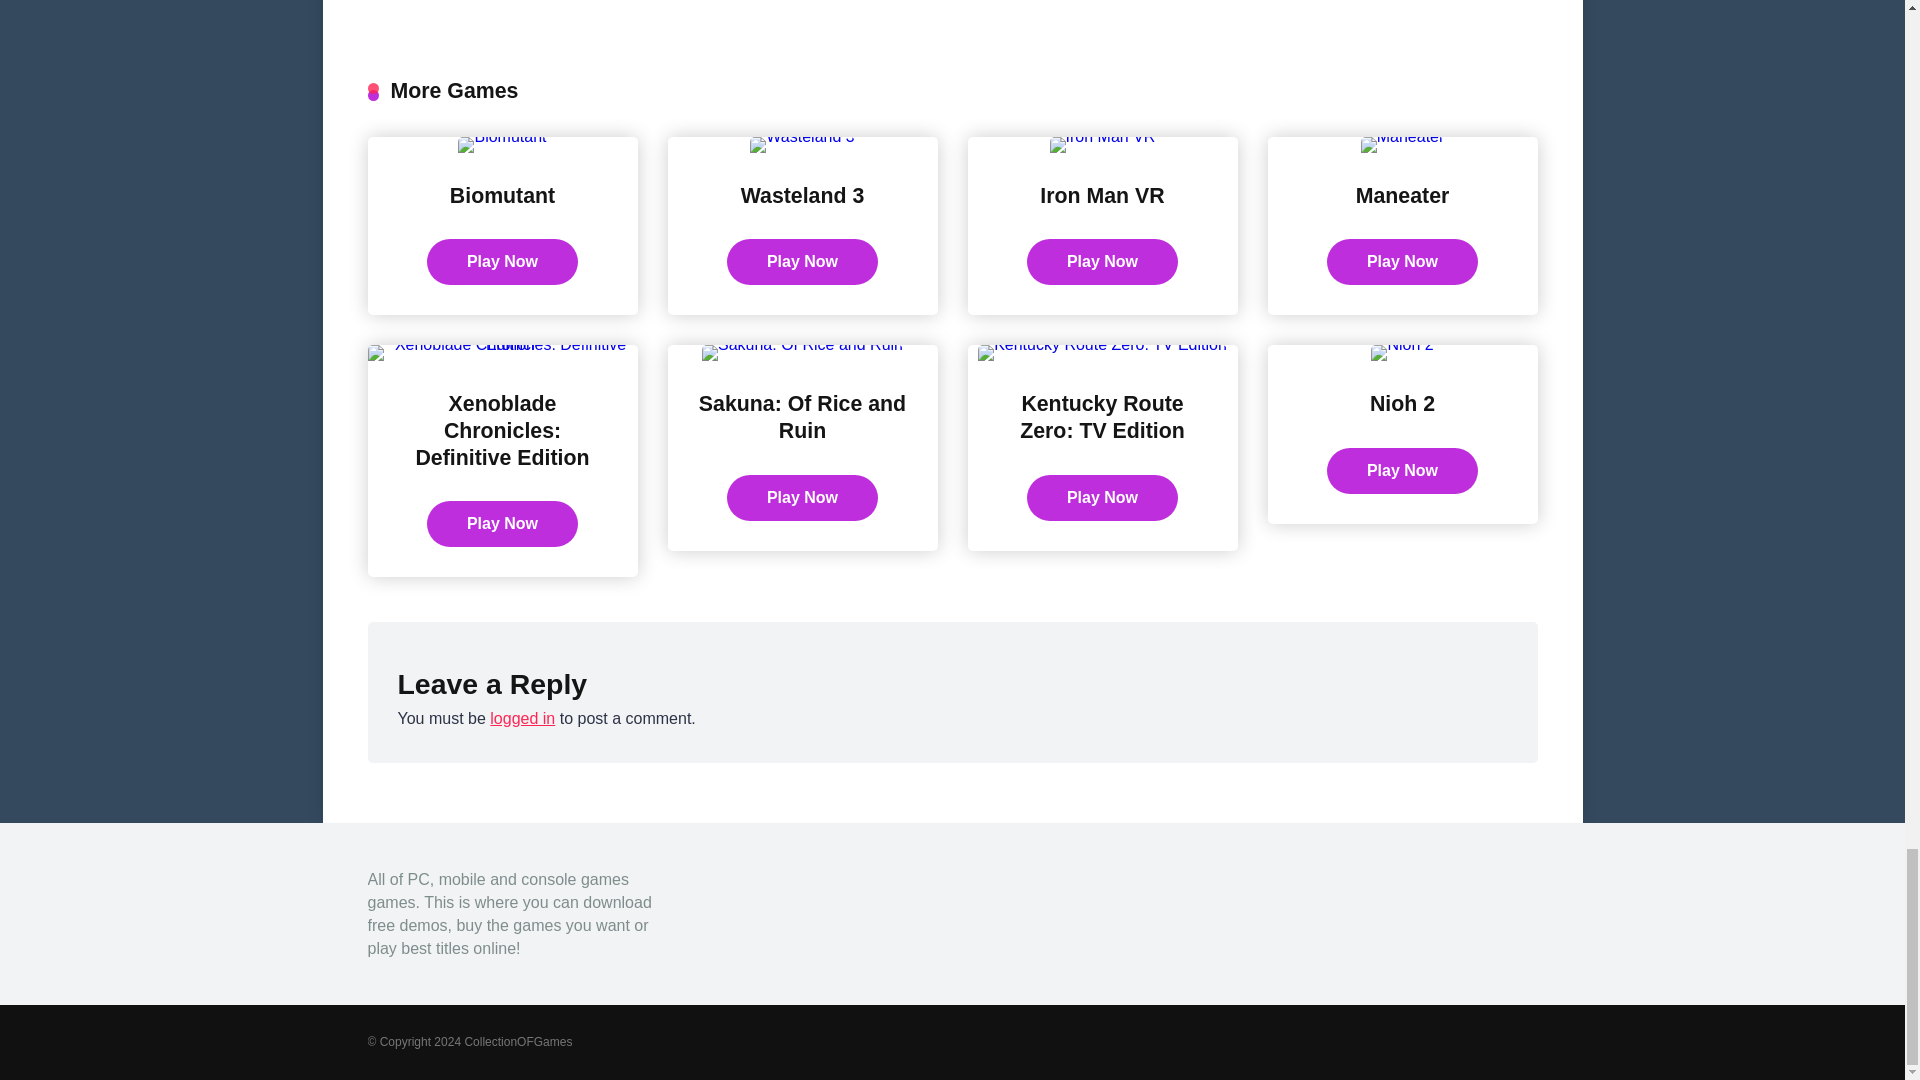 The image size is (1920, 1080). I want to click on Play Now, so click(502, 262).